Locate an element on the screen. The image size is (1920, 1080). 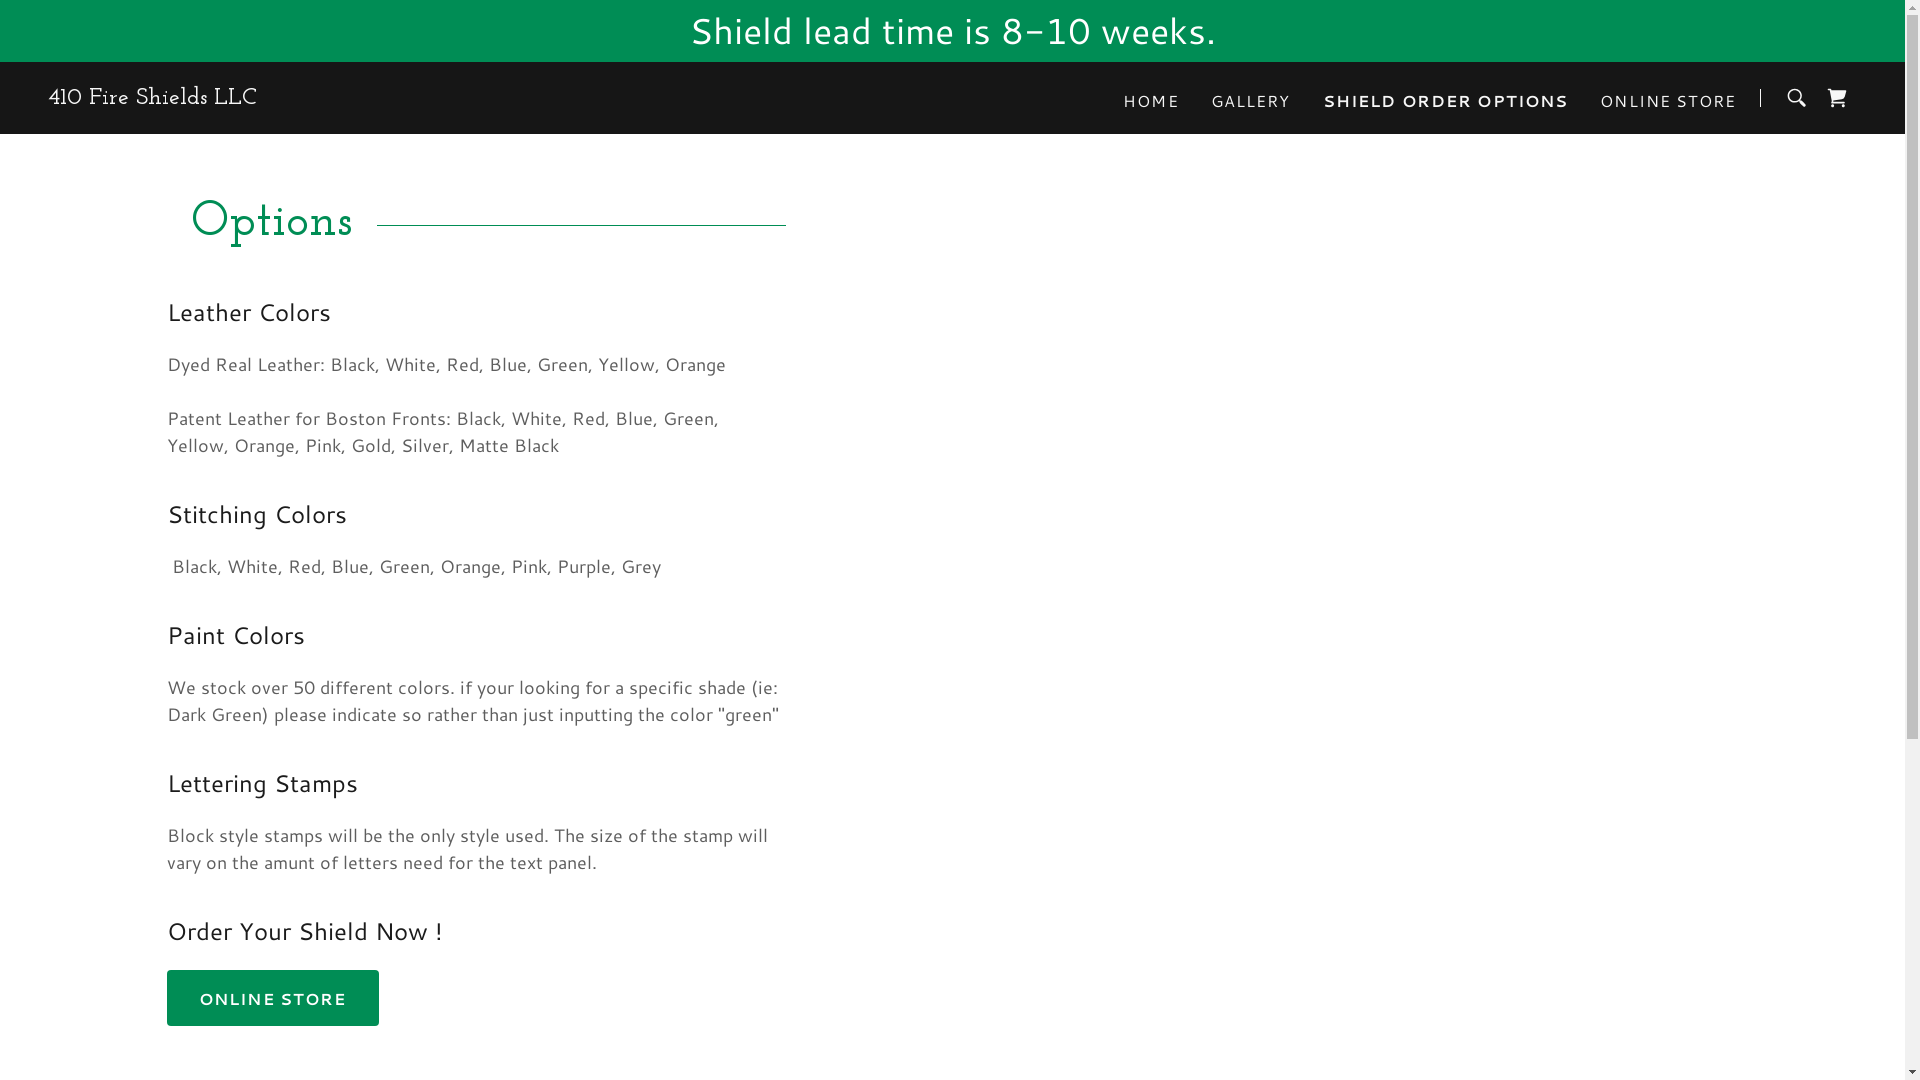
ONLINE STORE is located at coordinates (1668, 100).